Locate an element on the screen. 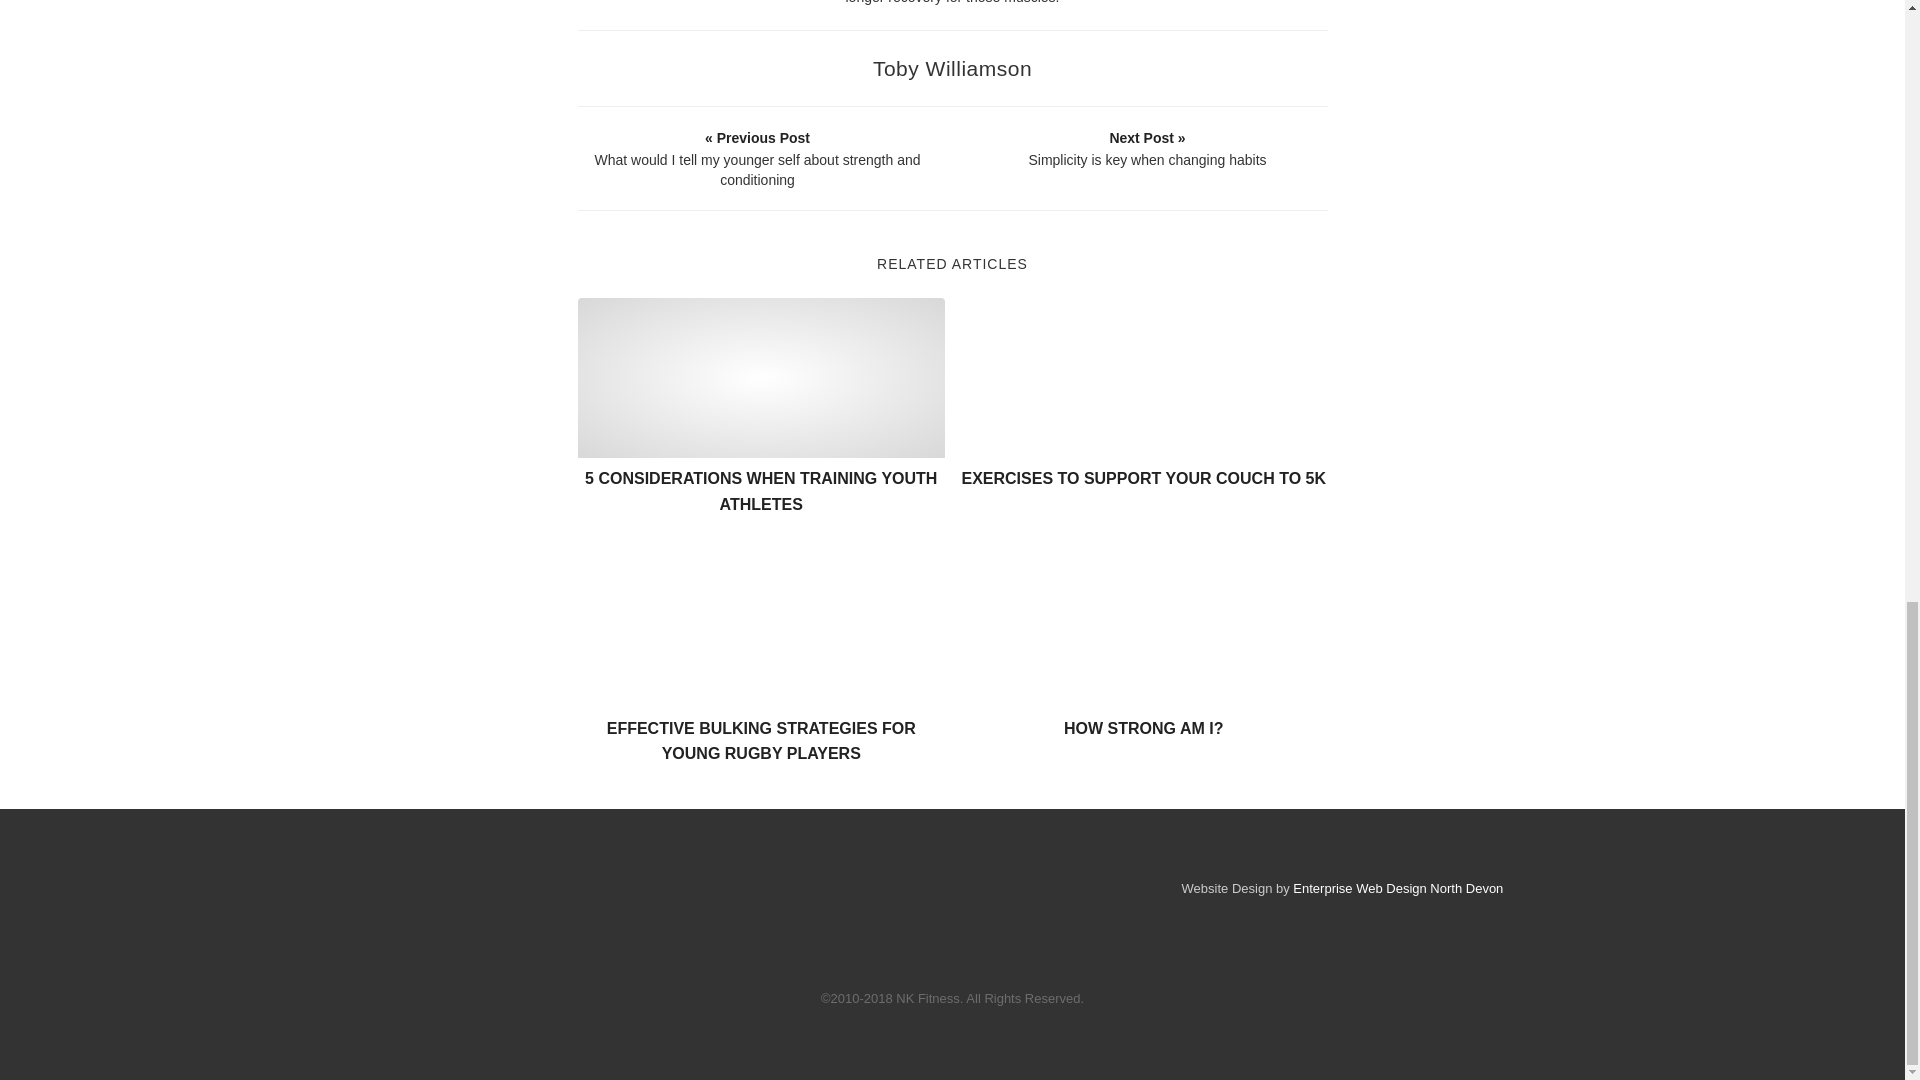  5 CONSIDERATIONS WHEN TRAINING YOUTH ATHLETES is located at coordinates (760, 491).